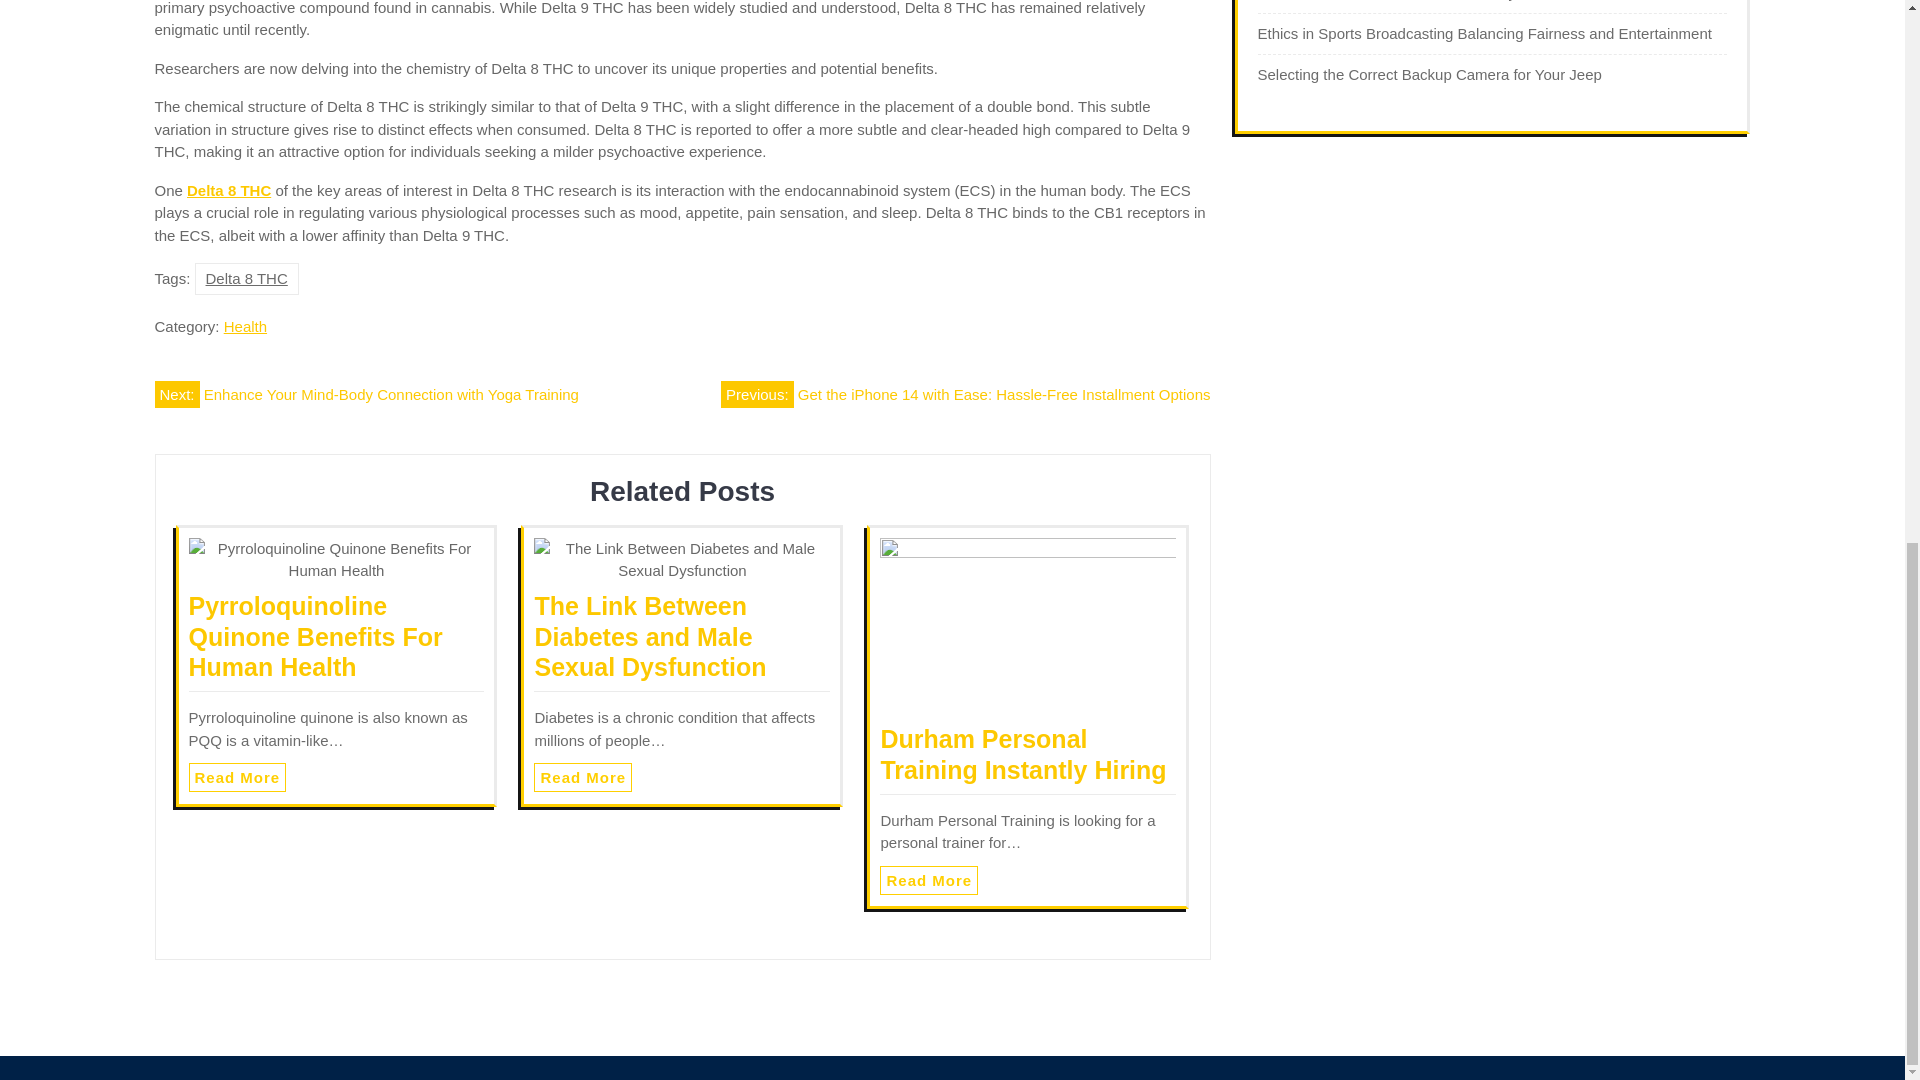 The width and height of the screenshot is (1920, 1080). What do you see at coordinates (365, 394) in the screenshot?
I see `Next: Enhance Your Mind-Body Connection with Yoga Training` at bounding box center [365, 394].